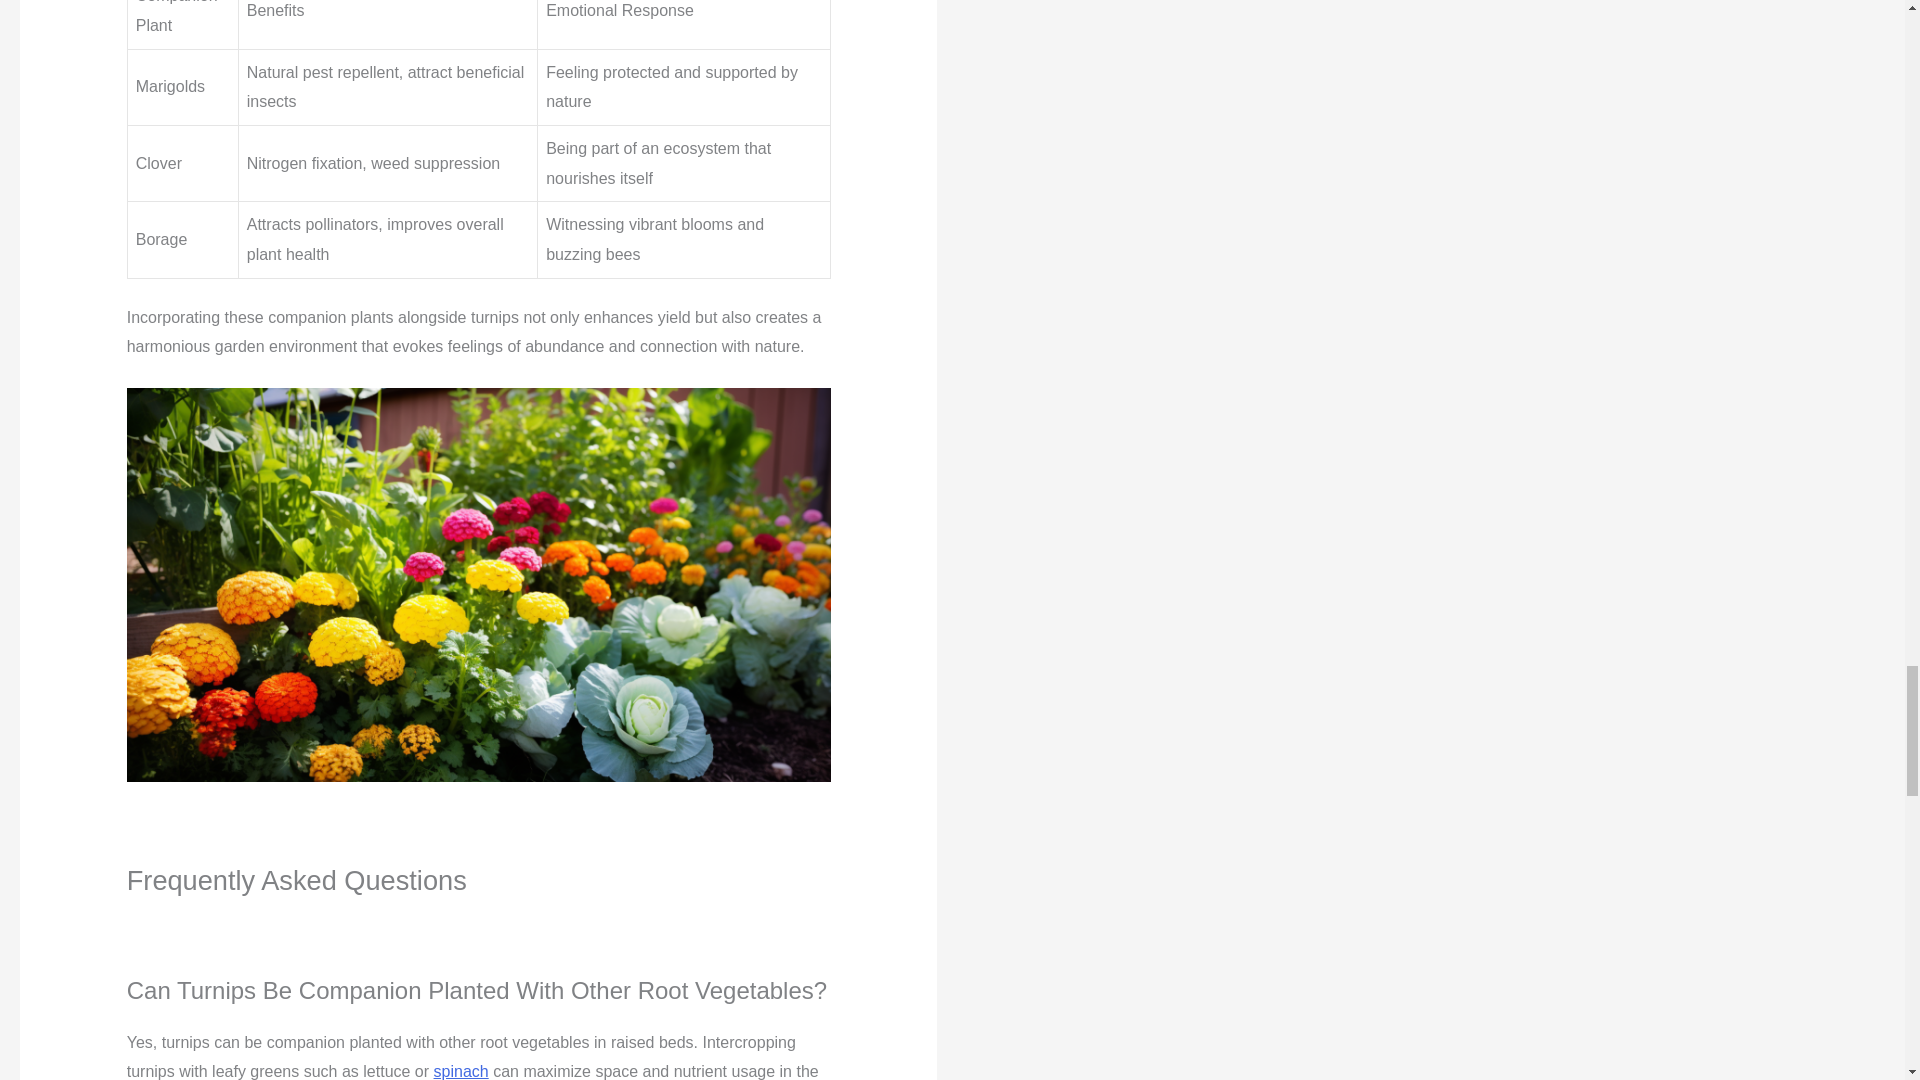  What do you see at coordinates (461, 1071) in the screenshot?
I see `spinach` at bounding box center [461, 1071].